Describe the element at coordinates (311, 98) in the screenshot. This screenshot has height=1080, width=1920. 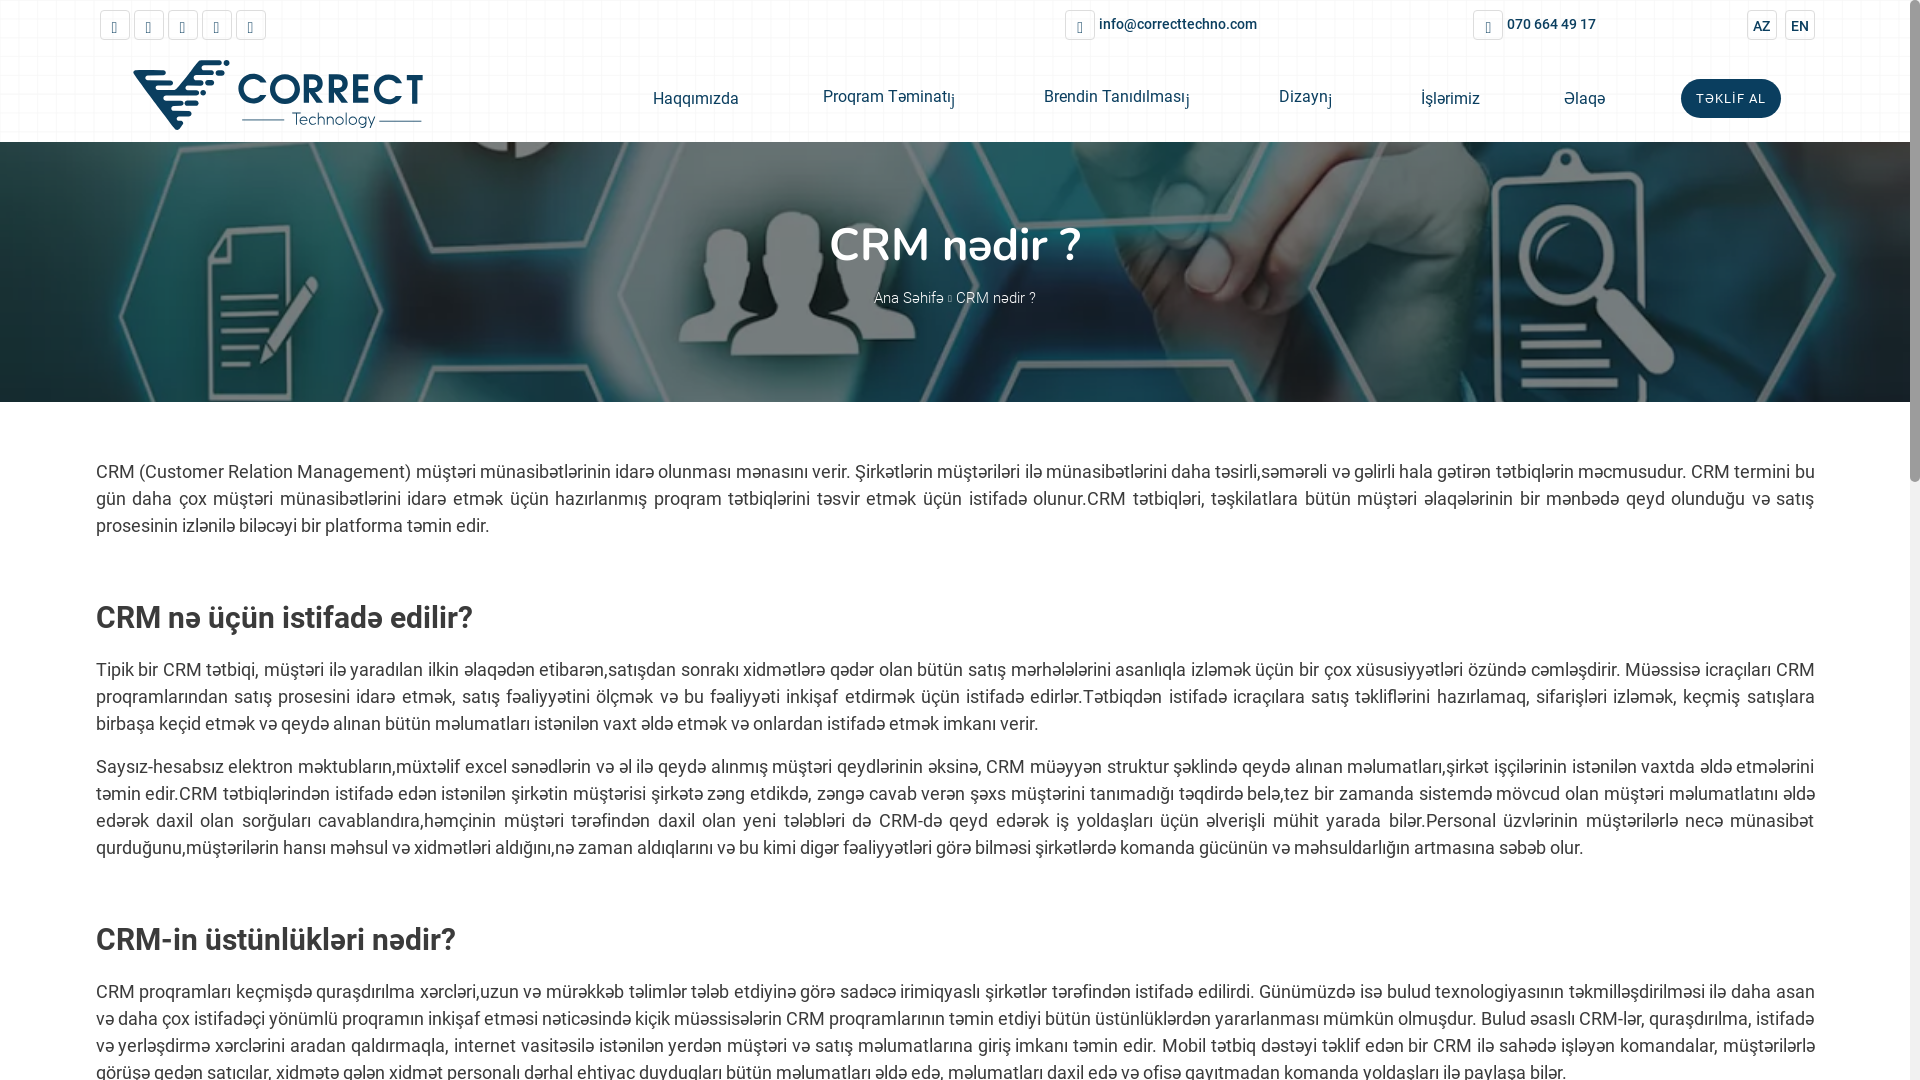
I see `Correct Technology` at that location.